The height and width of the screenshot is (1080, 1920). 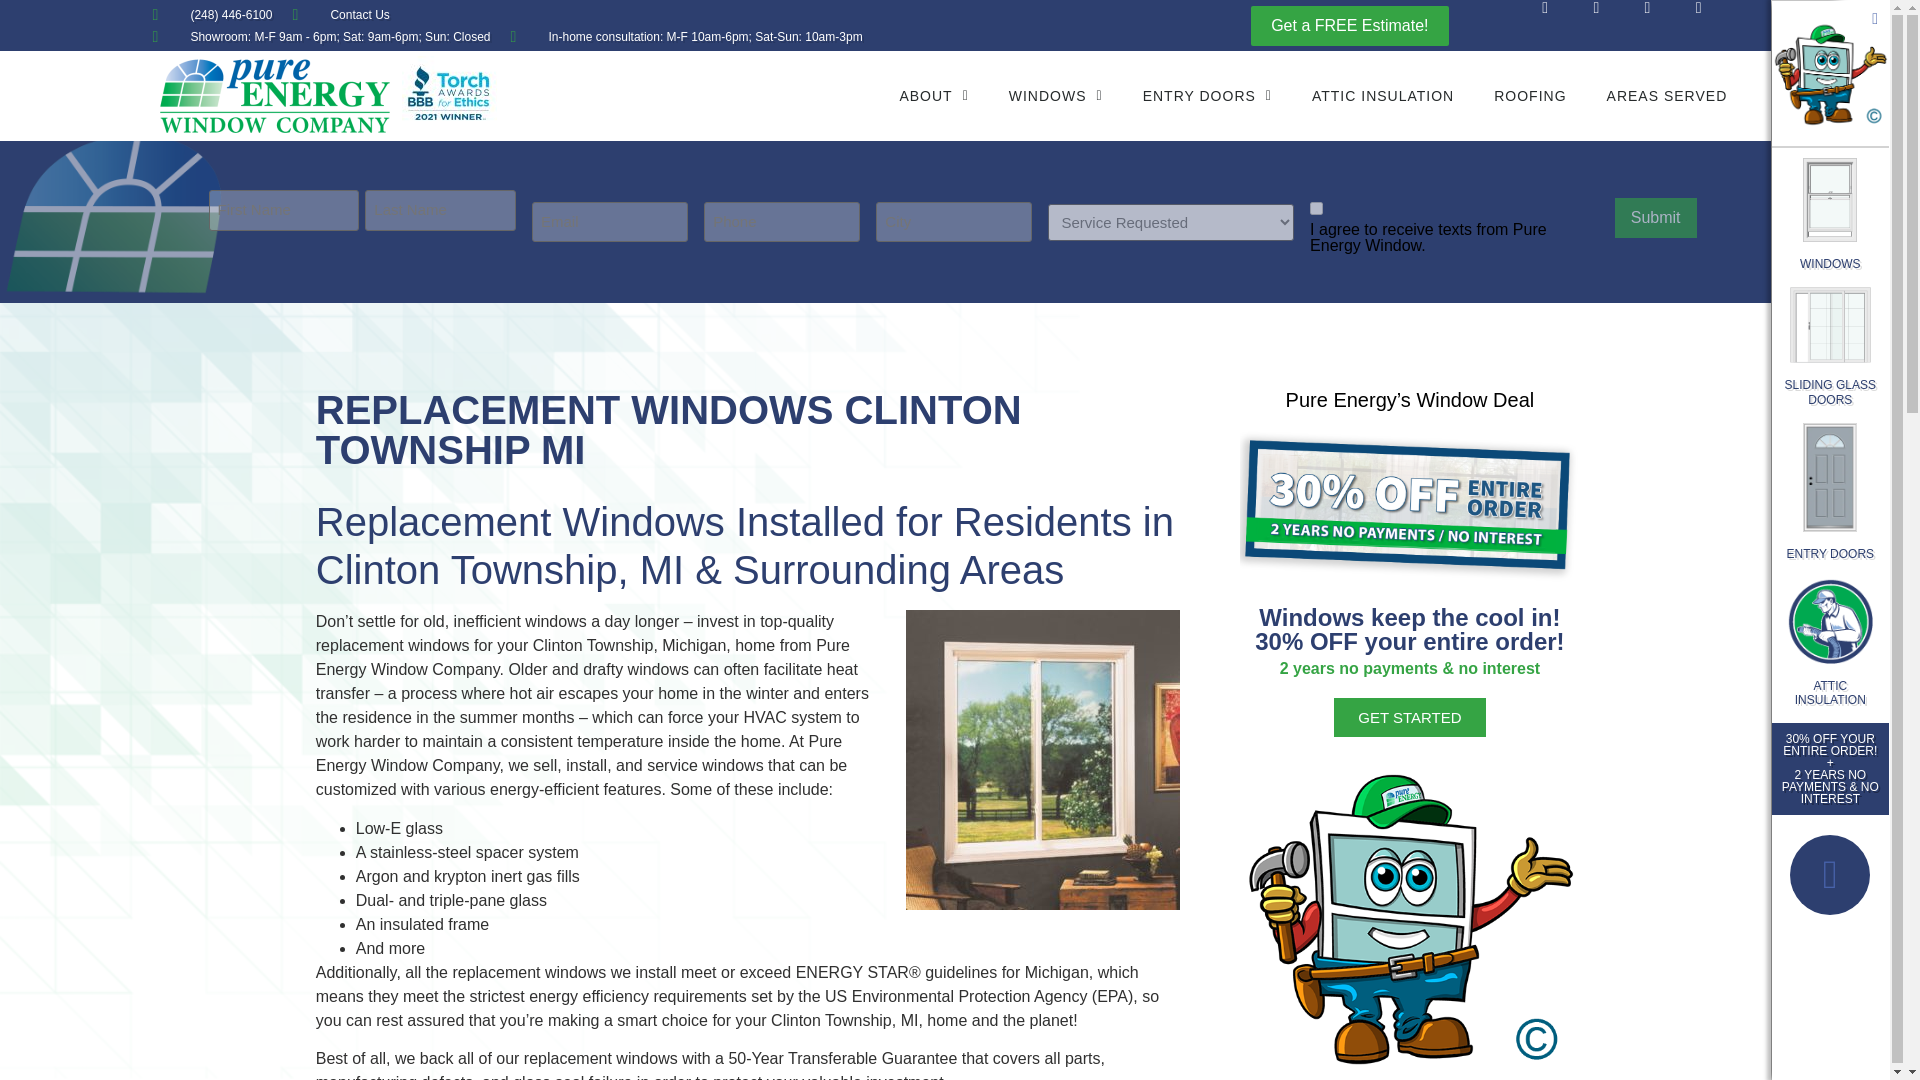 I want to click on Showroom: M-F 9am - 6pm; Sat: 9am-6pm; Sun: Closed, so click(x=320, y=37).